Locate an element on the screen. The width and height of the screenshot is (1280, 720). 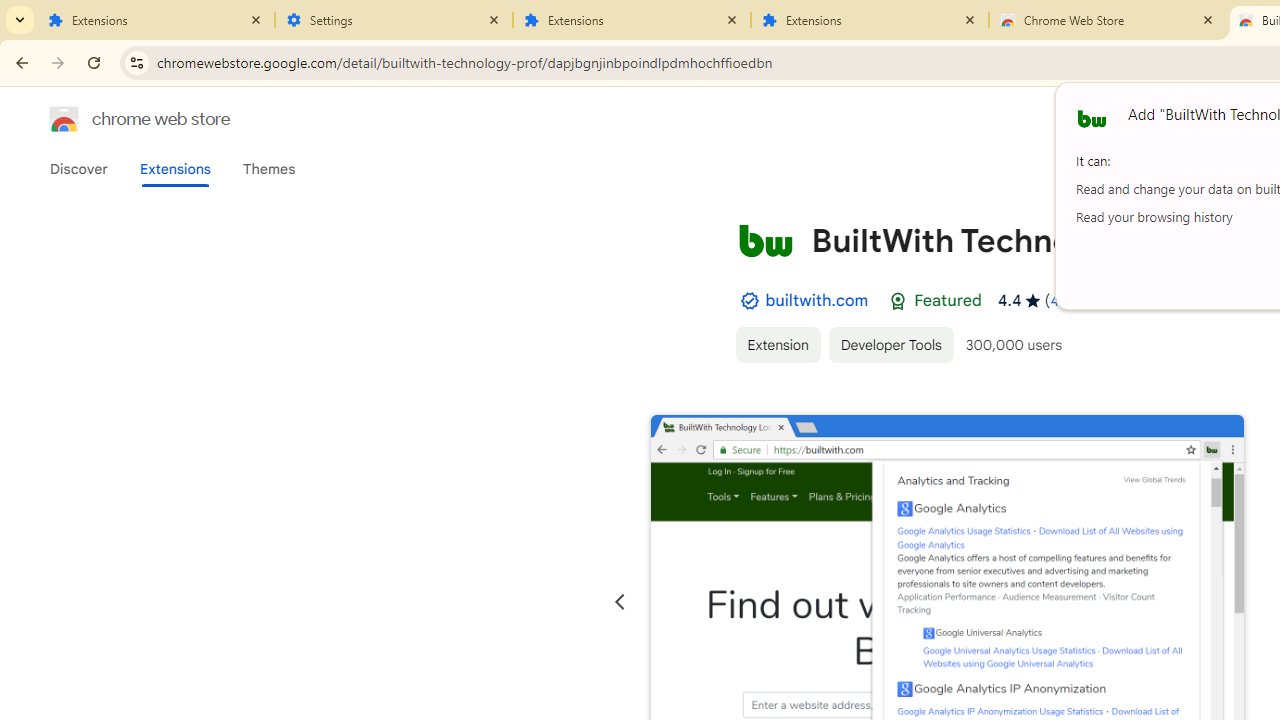
Extension is located at coordinates (777, 344).